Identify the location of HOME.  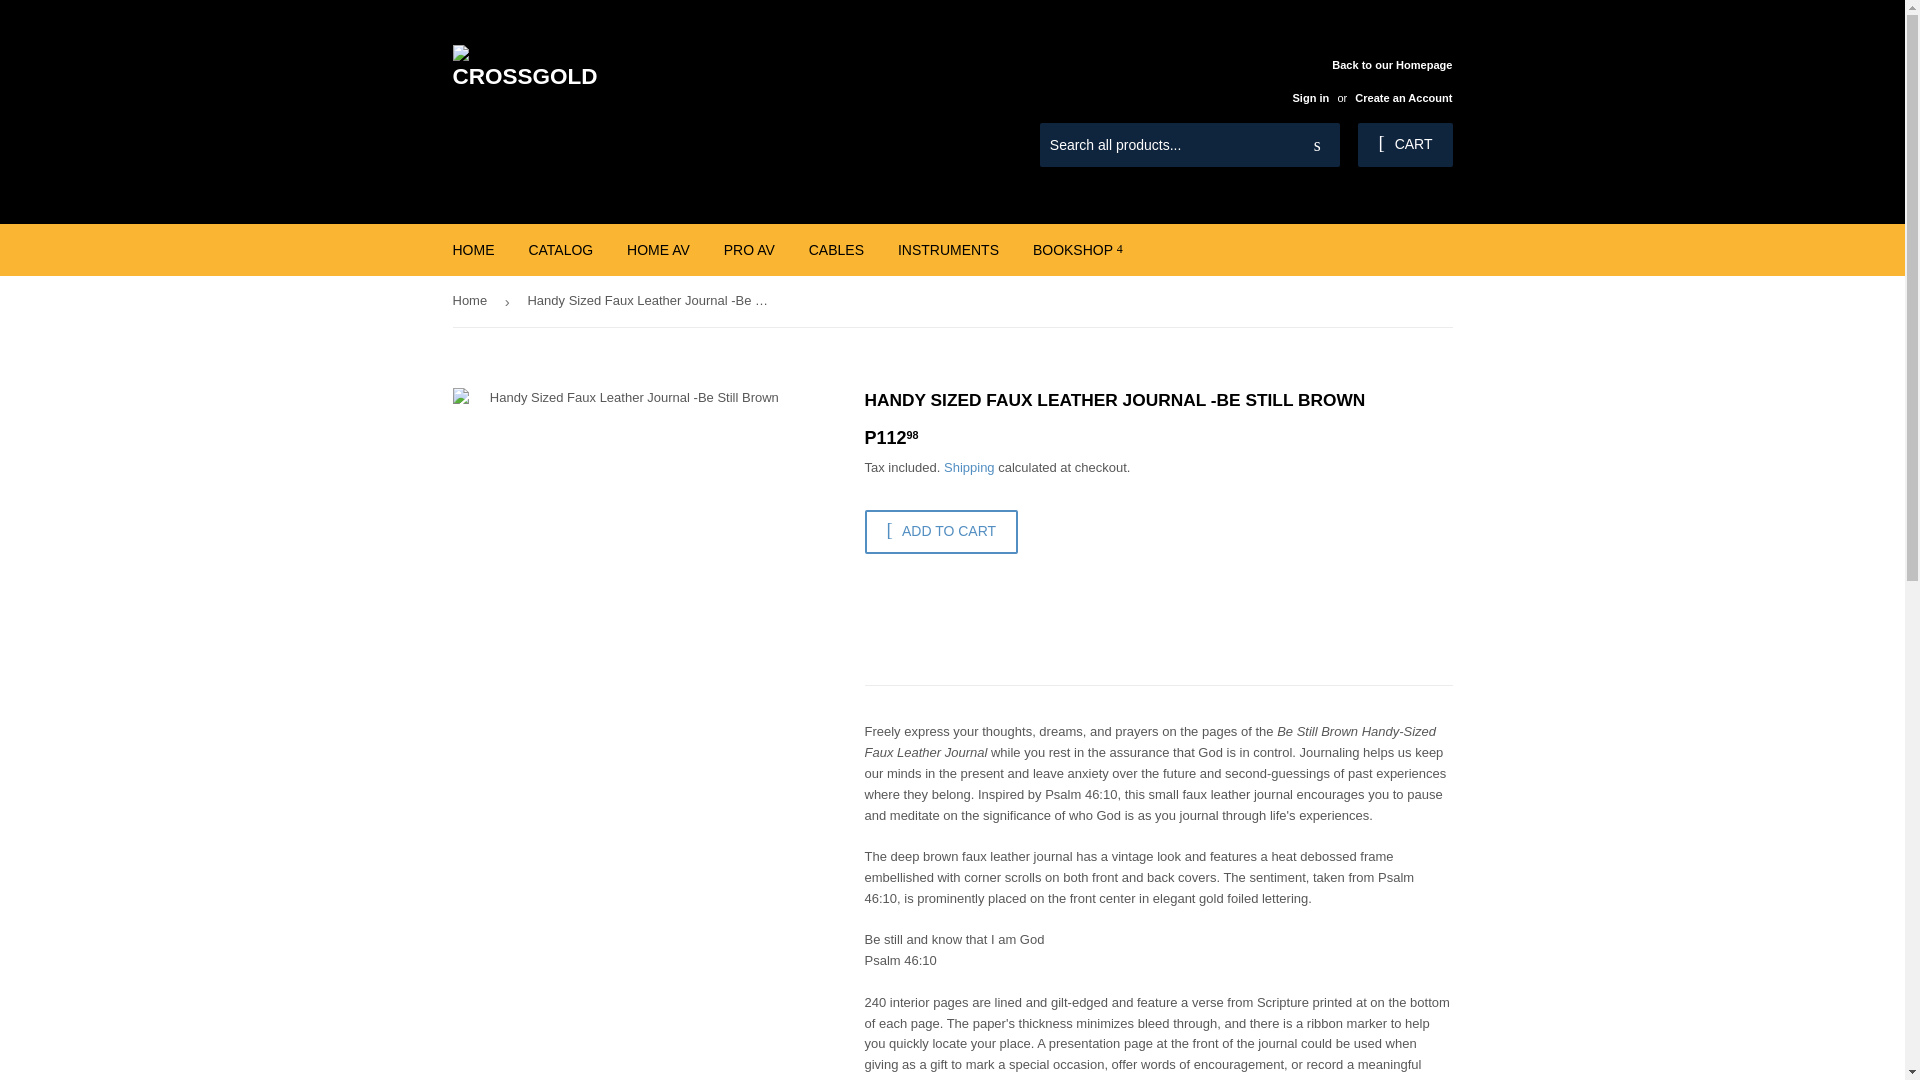
(474, 250).